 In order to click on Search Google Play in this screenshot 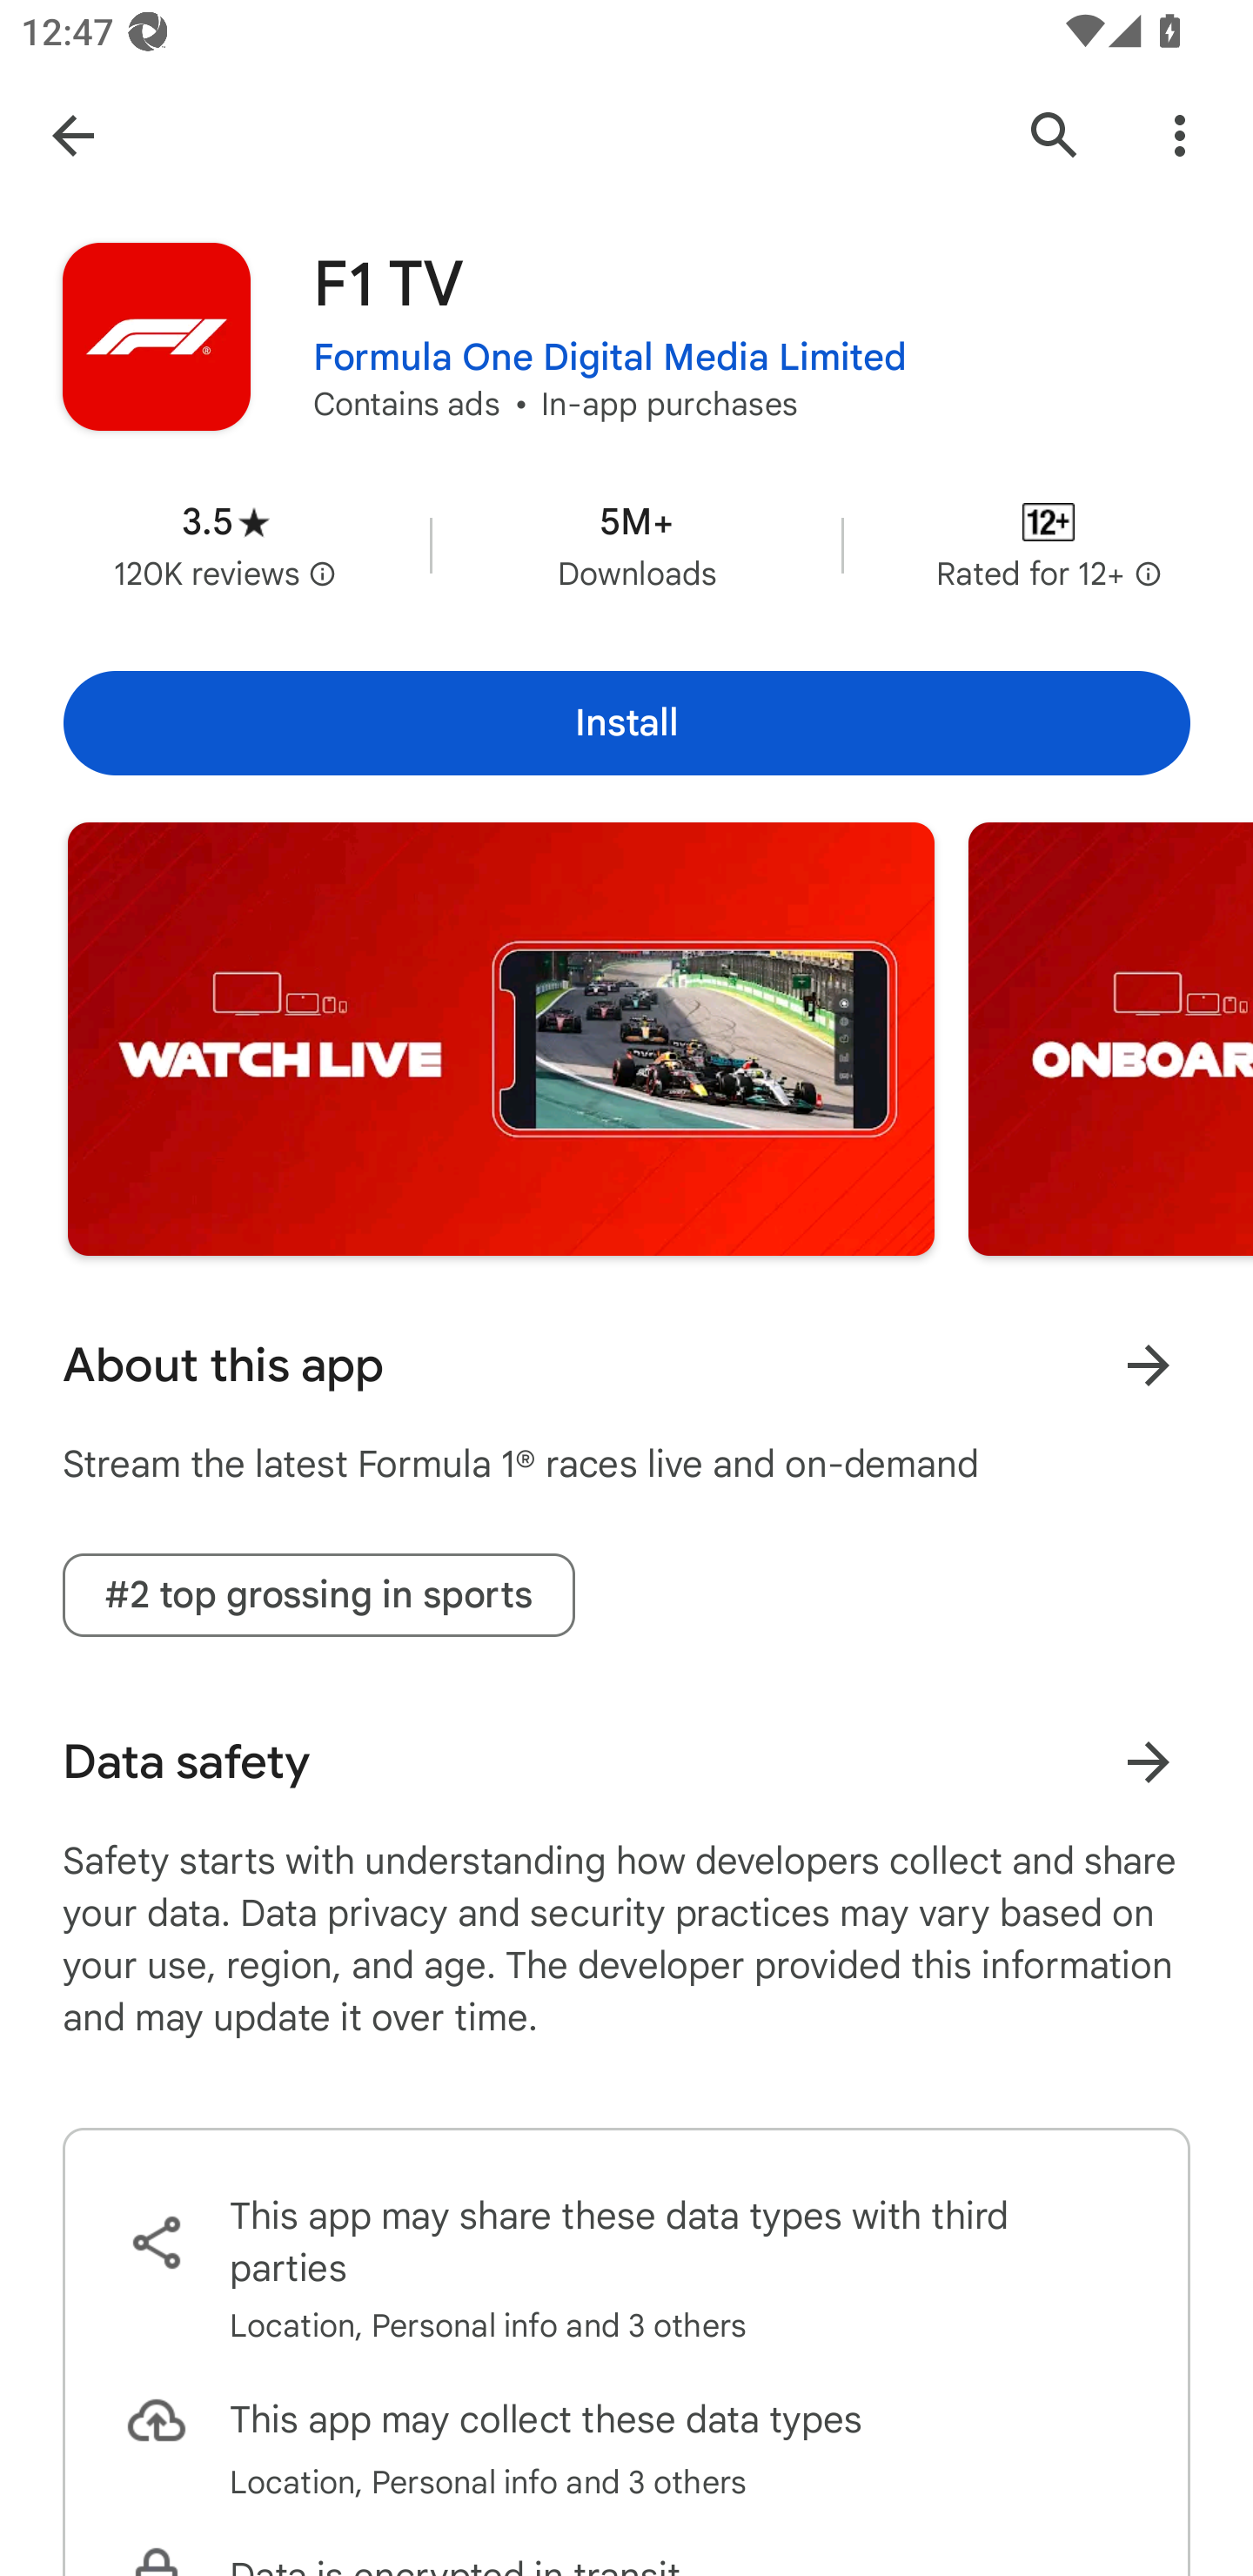, I will do `click(1055, 134)`.